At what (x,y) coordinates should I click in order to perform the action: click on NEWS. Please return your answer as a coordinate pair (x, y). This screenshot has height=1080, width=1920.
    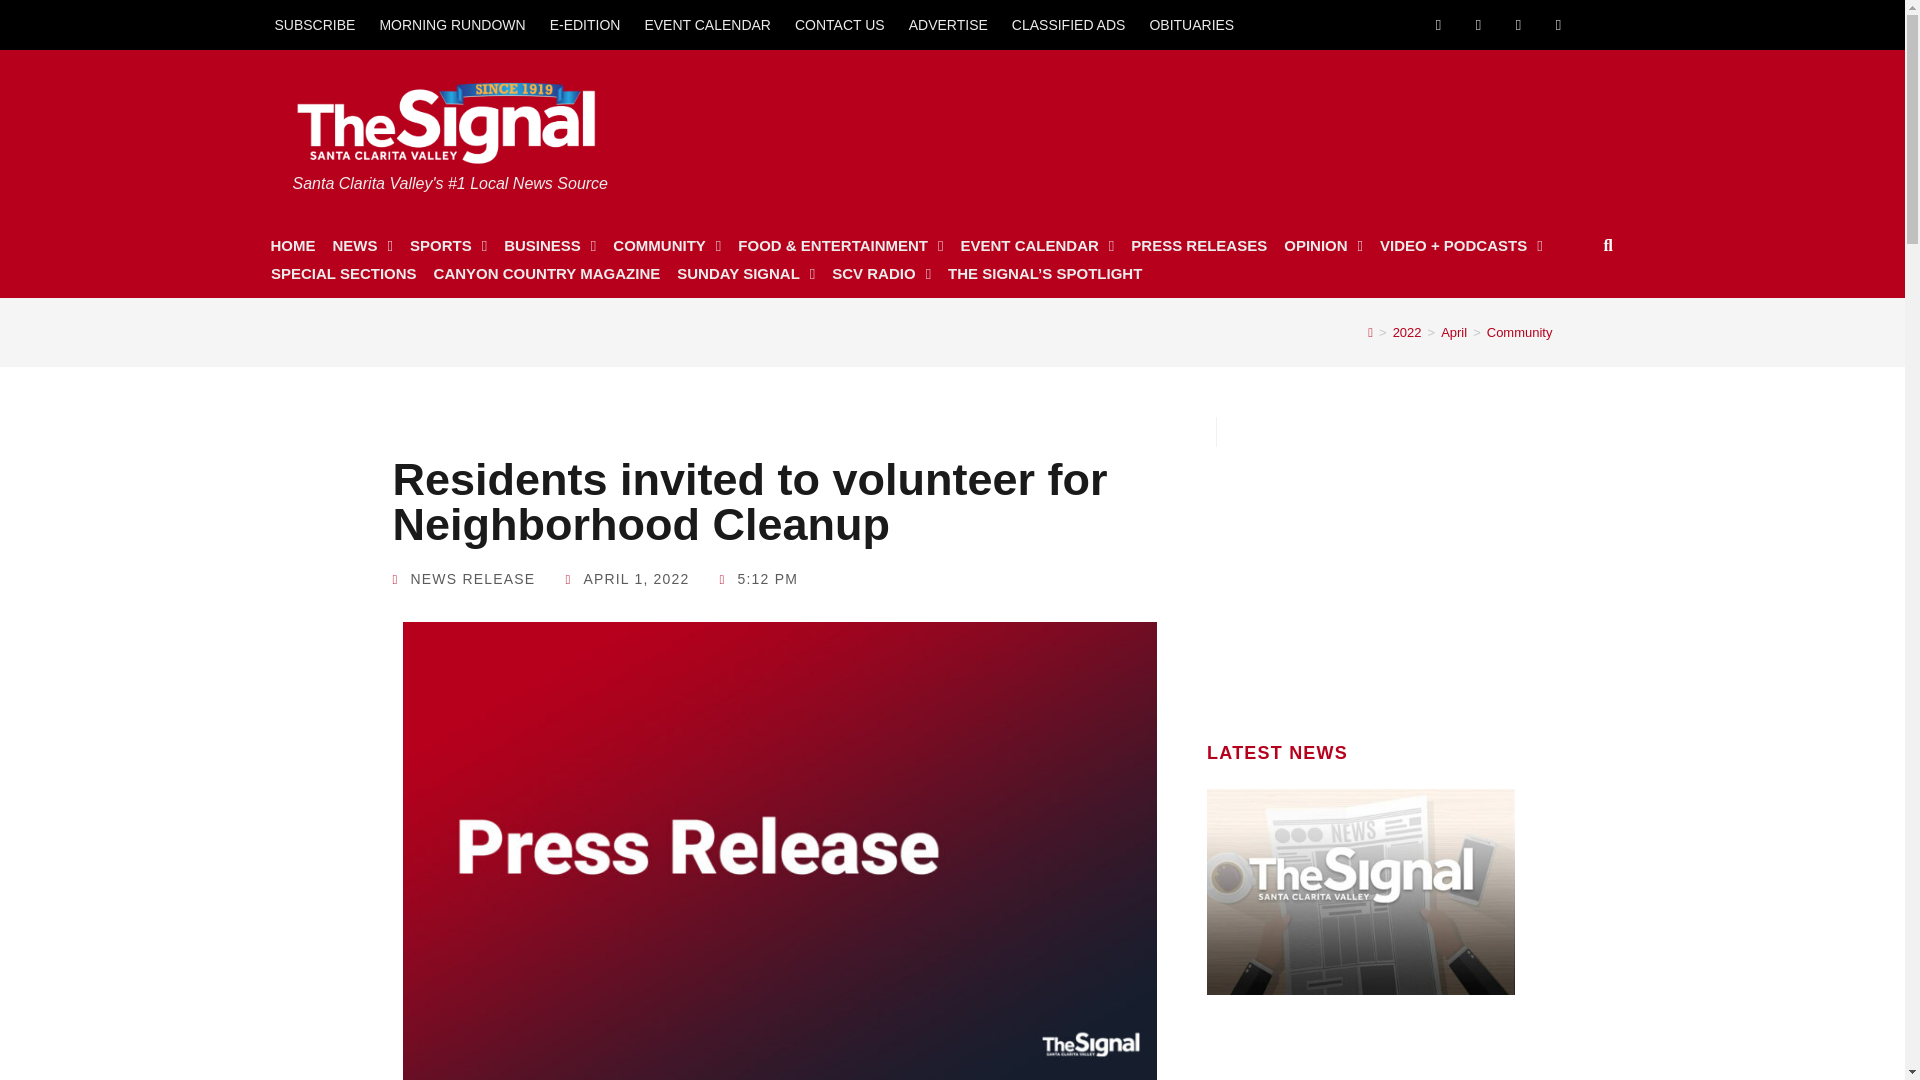
    Looking at the image, I should click on (362, 246).